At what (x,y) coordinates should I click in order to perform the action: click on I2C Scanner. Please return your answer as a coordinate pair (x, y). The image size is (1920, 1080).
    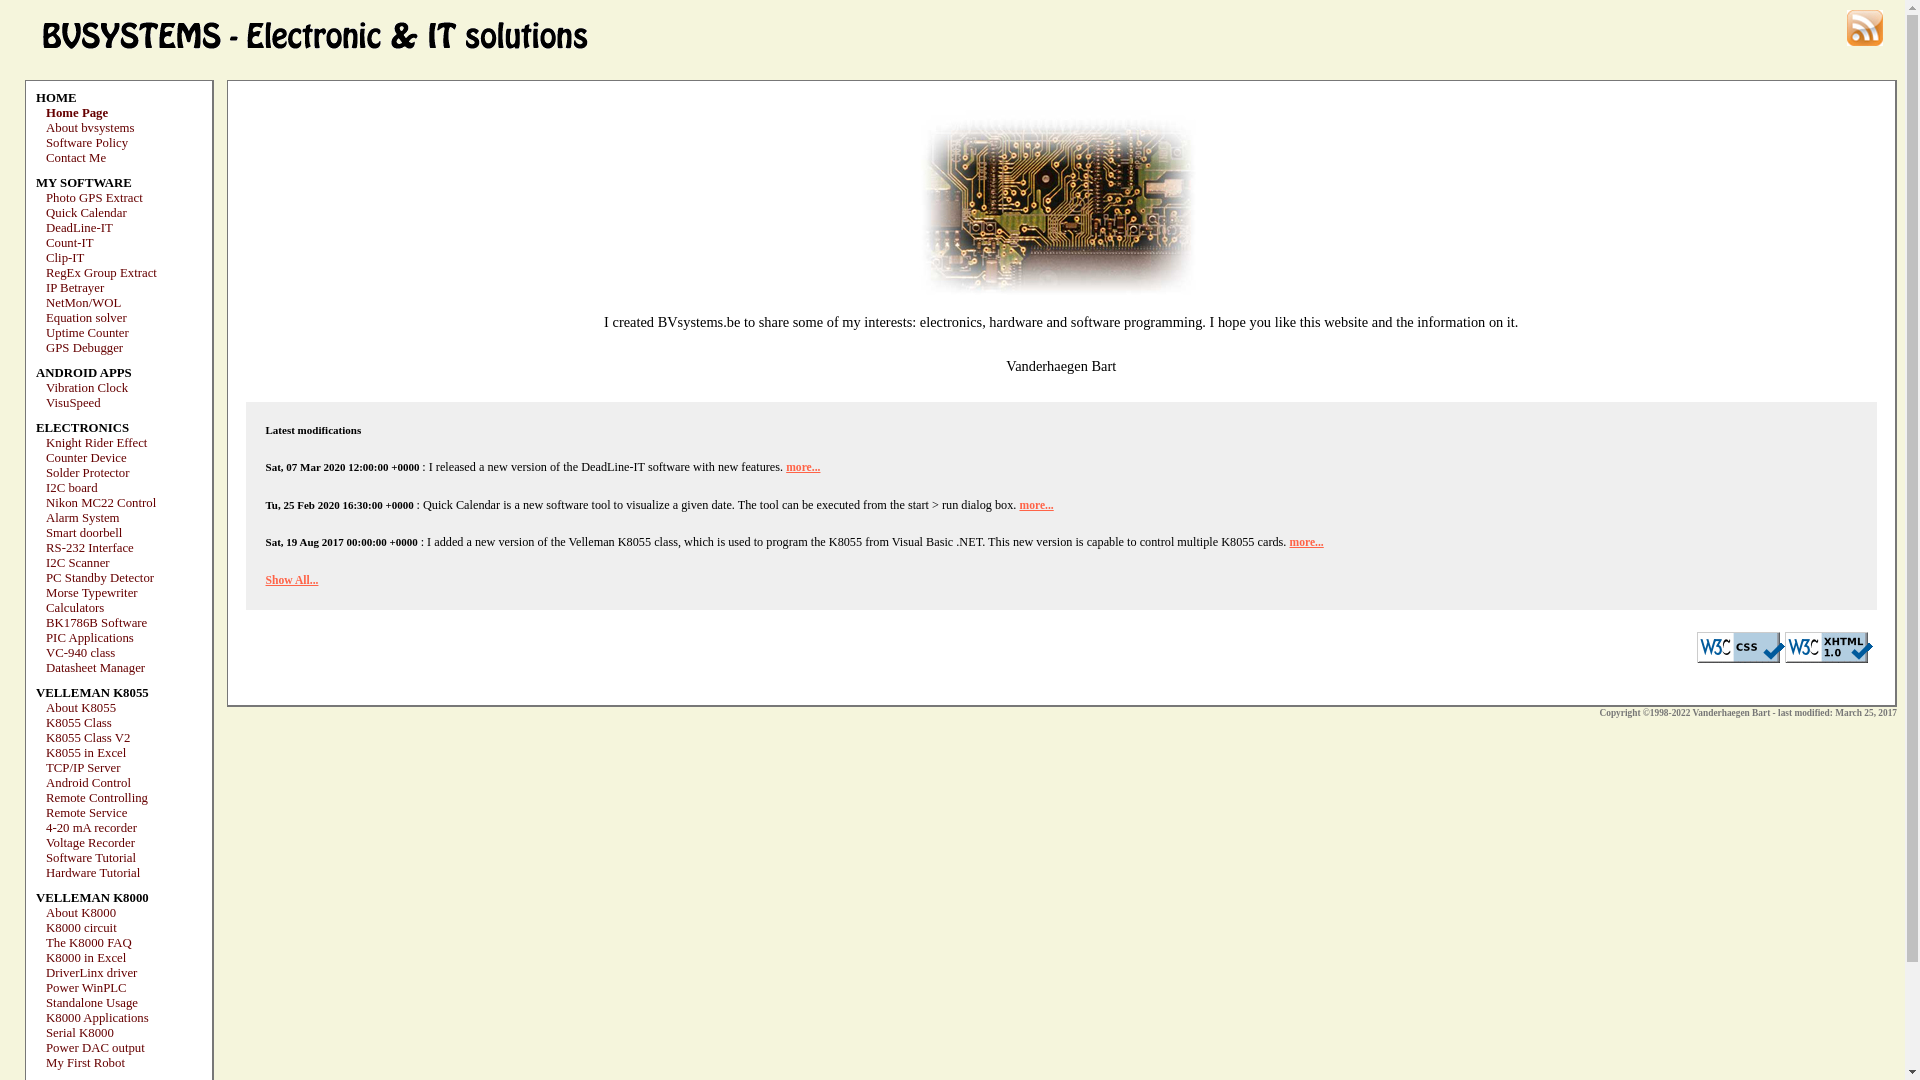
    Looking at the image, I should click on (78, 563).